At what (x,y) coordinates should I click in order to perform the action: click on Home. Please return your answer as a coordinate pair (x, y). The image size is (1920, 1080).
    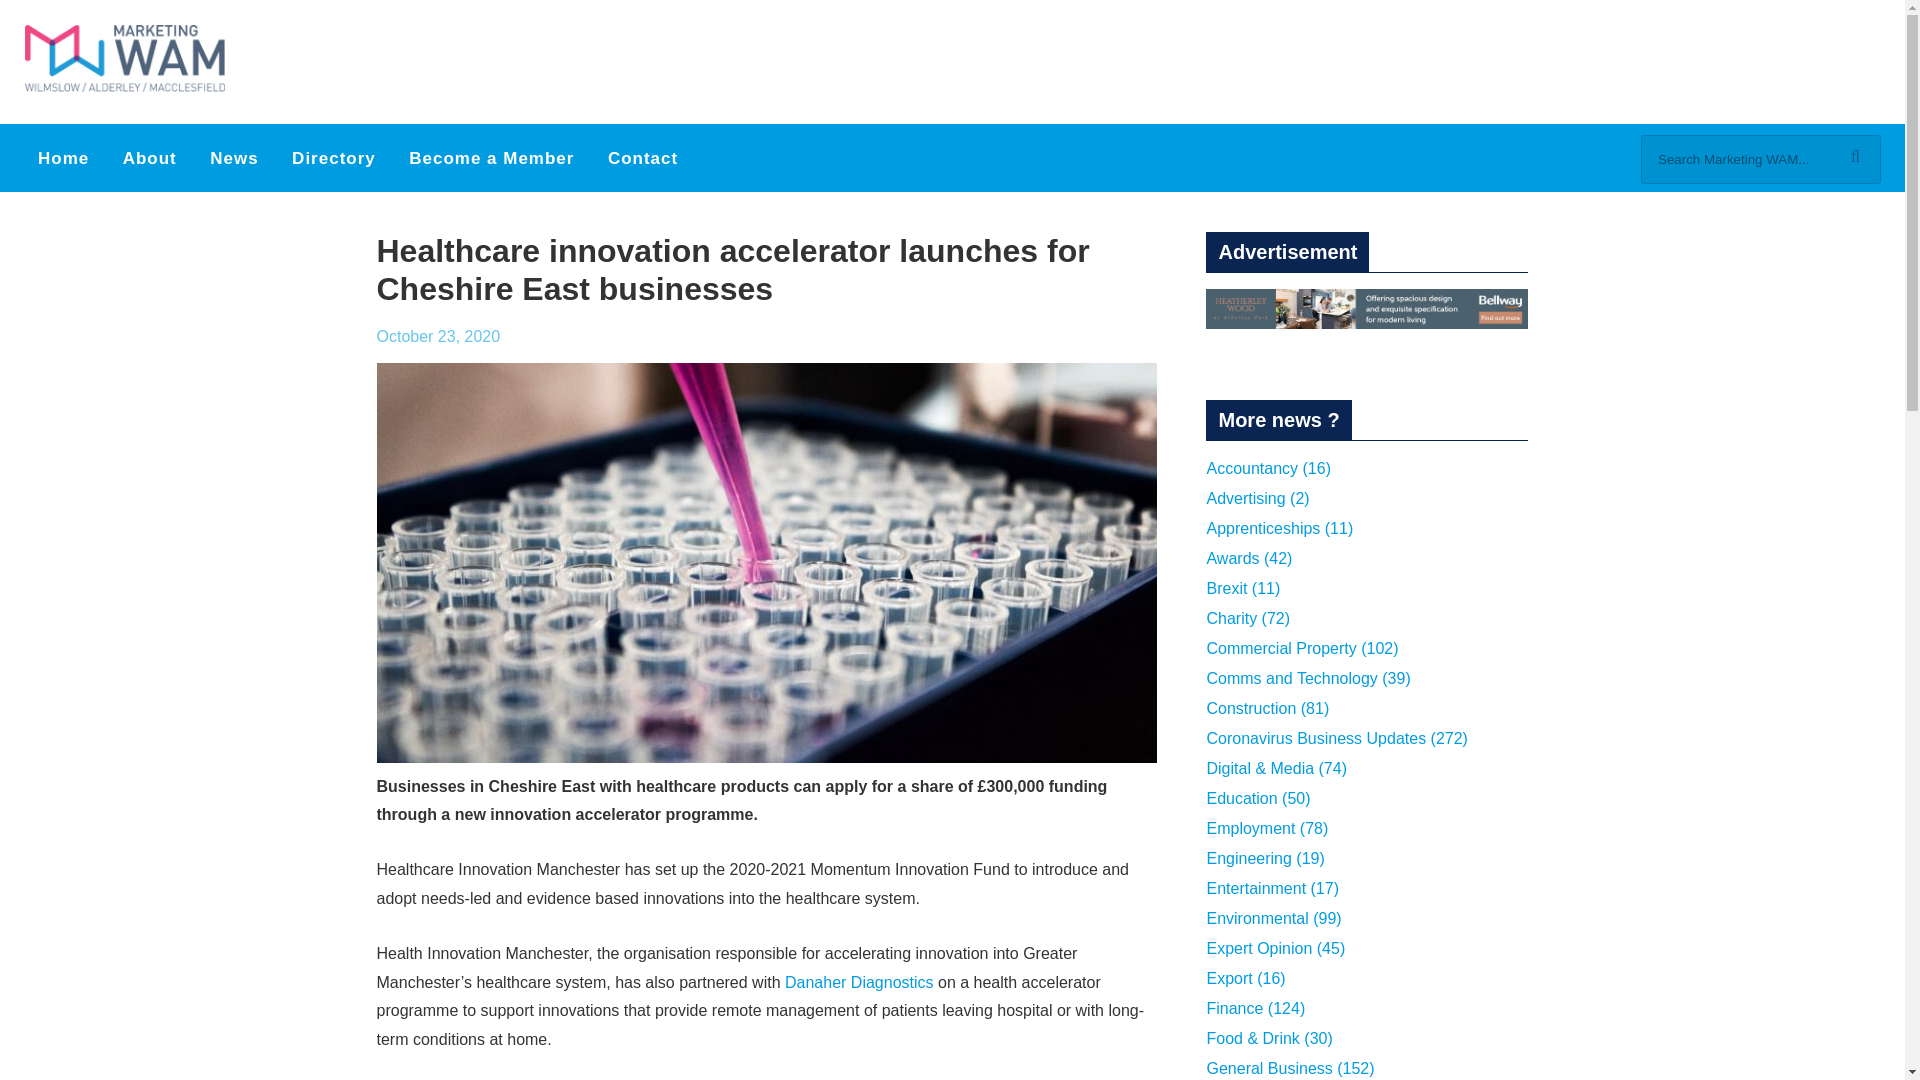
    Looking at the image, I should click on (63, 158).